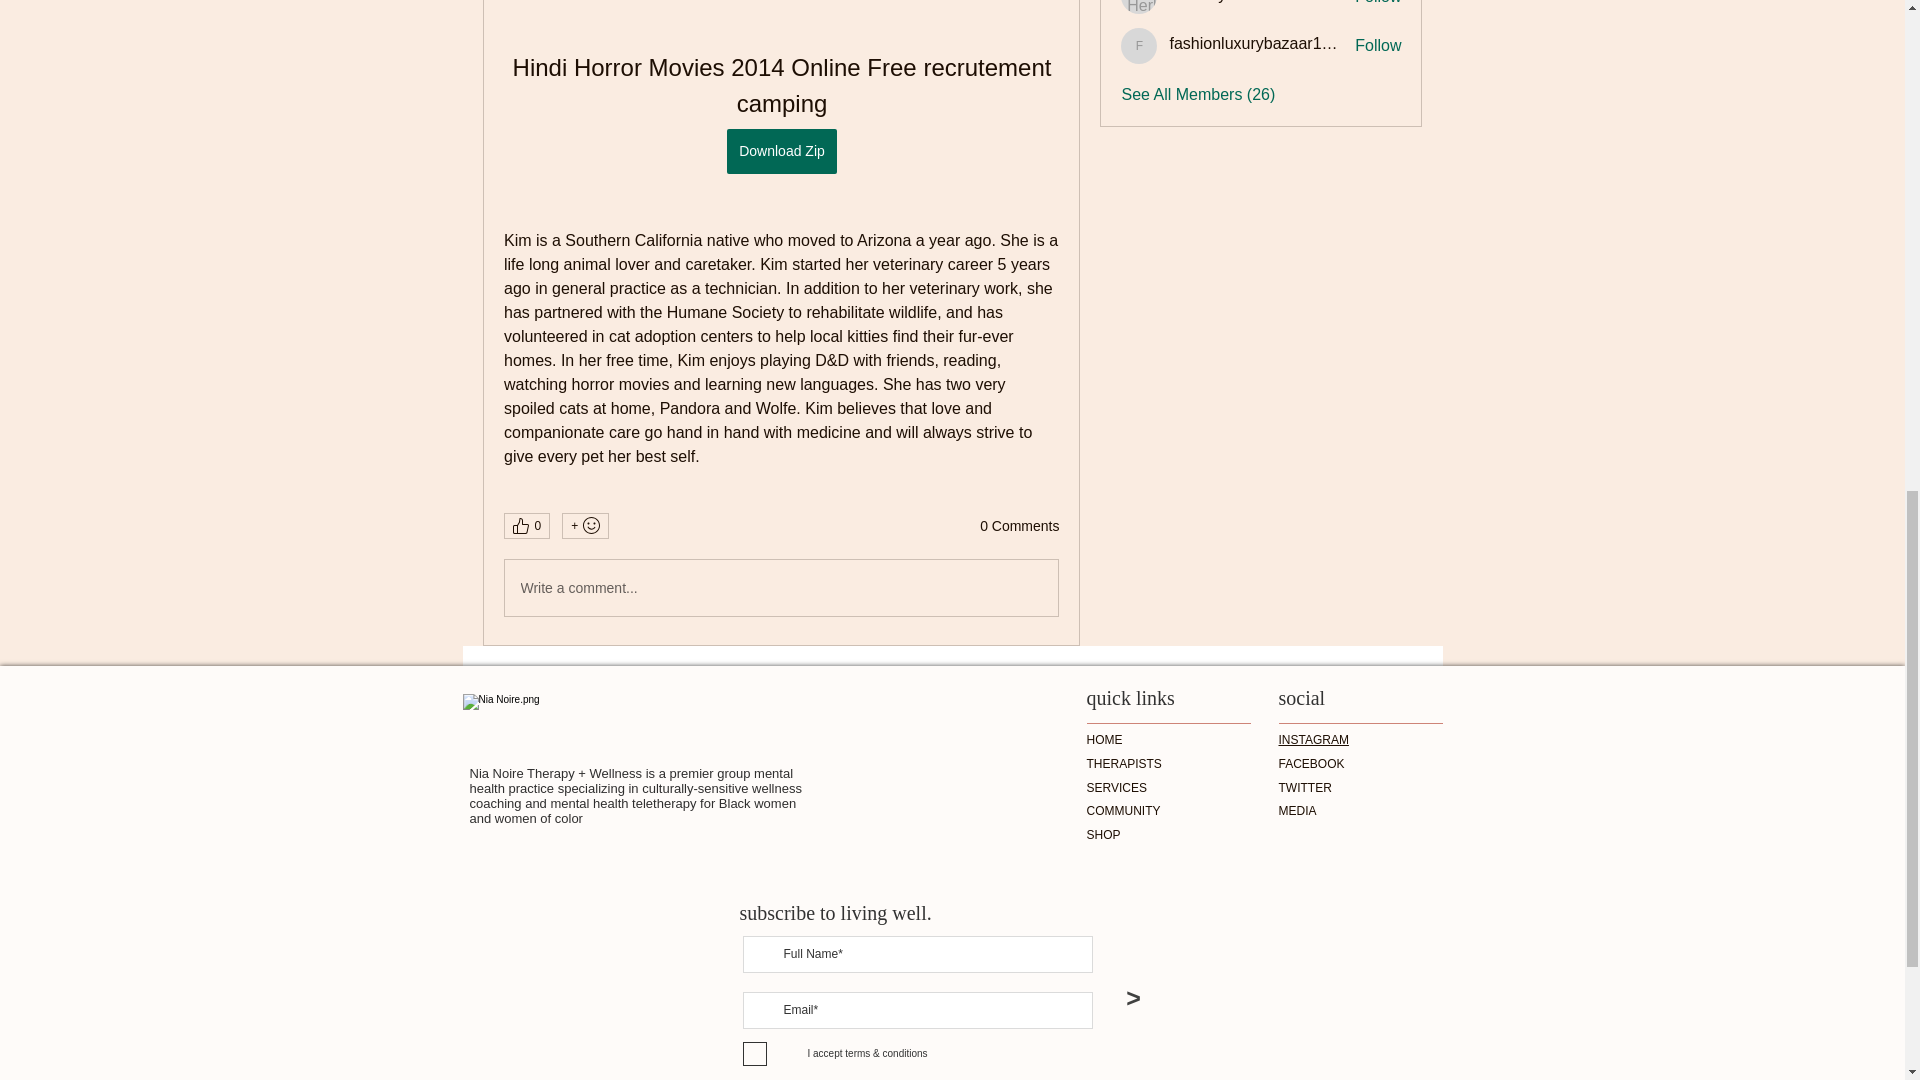  What do you see at coordinates (1019, 526) in the screenshot?
I see `0 Comments` at bounding box center [1019, 526].